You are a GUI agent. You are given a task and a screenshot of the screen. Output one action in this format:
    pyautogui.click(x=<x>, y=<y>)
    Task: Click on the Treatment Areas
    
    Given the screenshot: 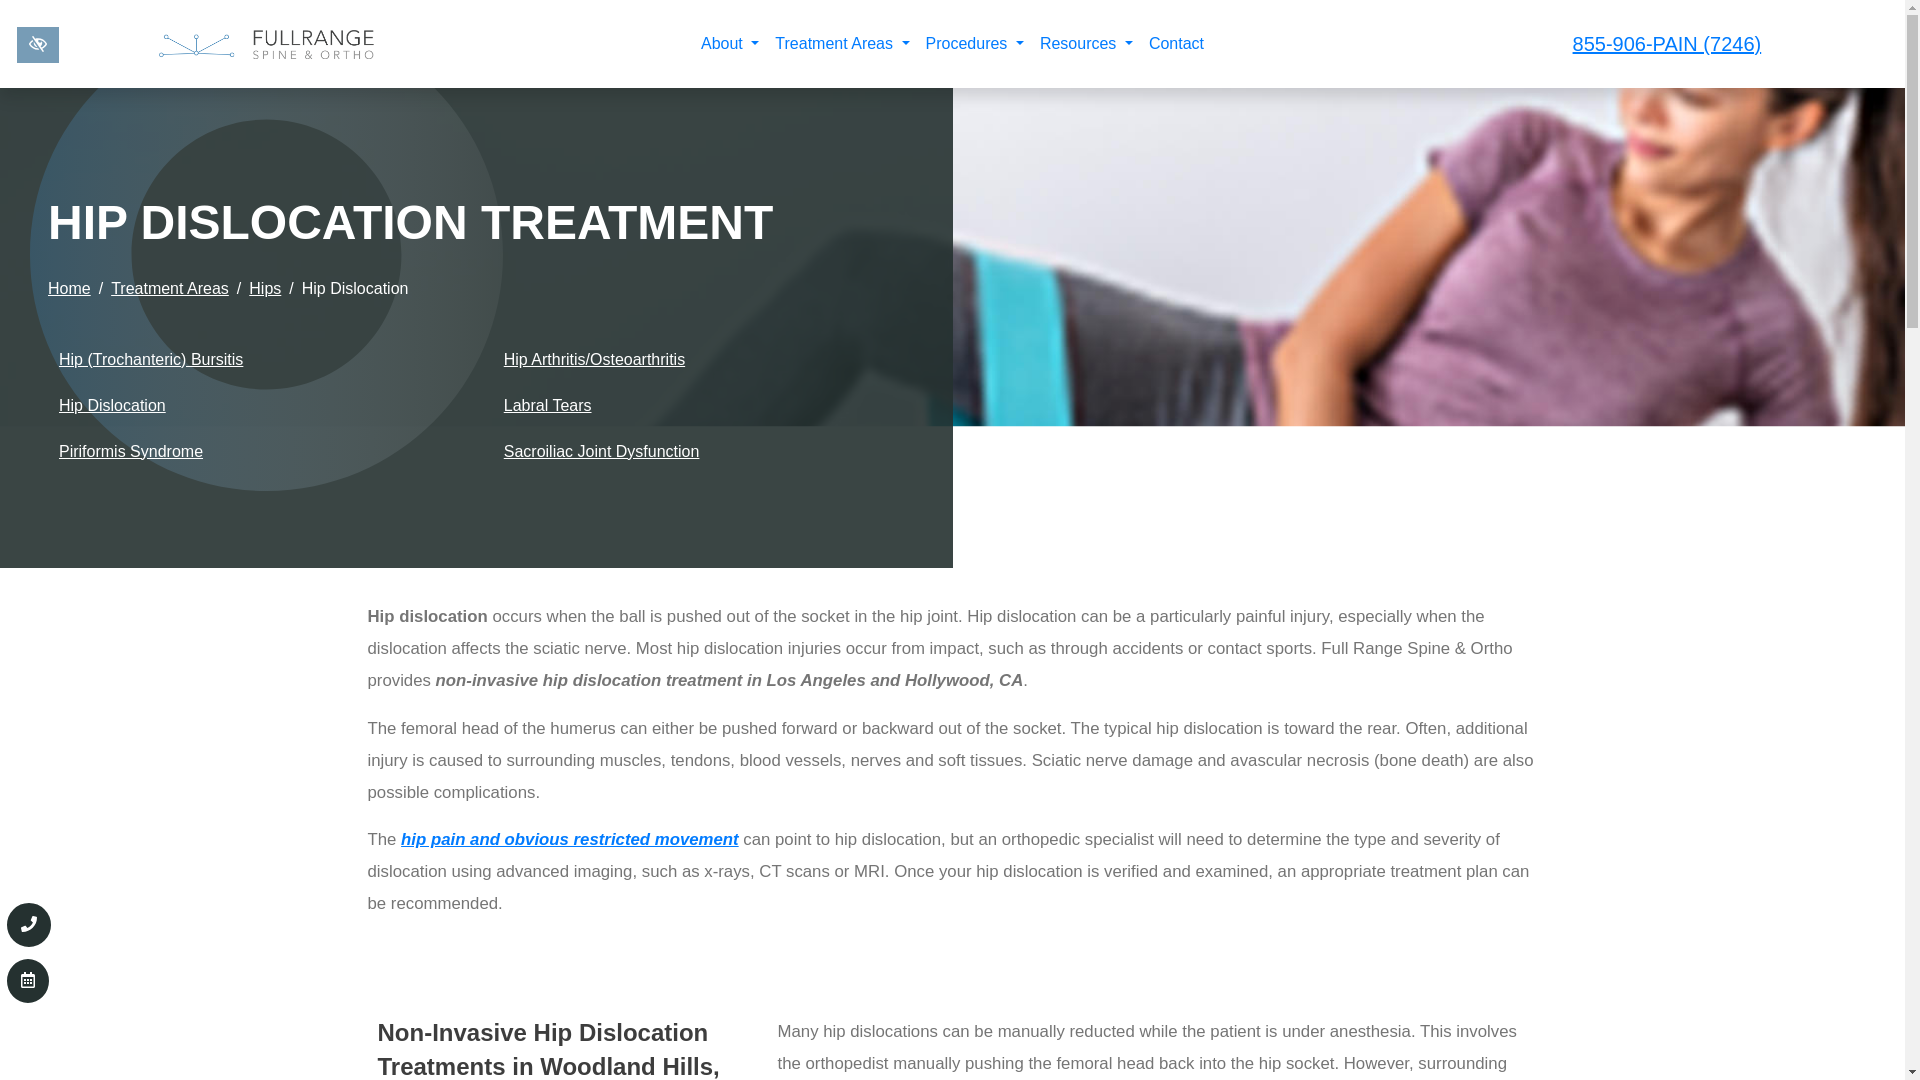 What is the action you would take?
    pyautogui.click(x=842, y=43)
    